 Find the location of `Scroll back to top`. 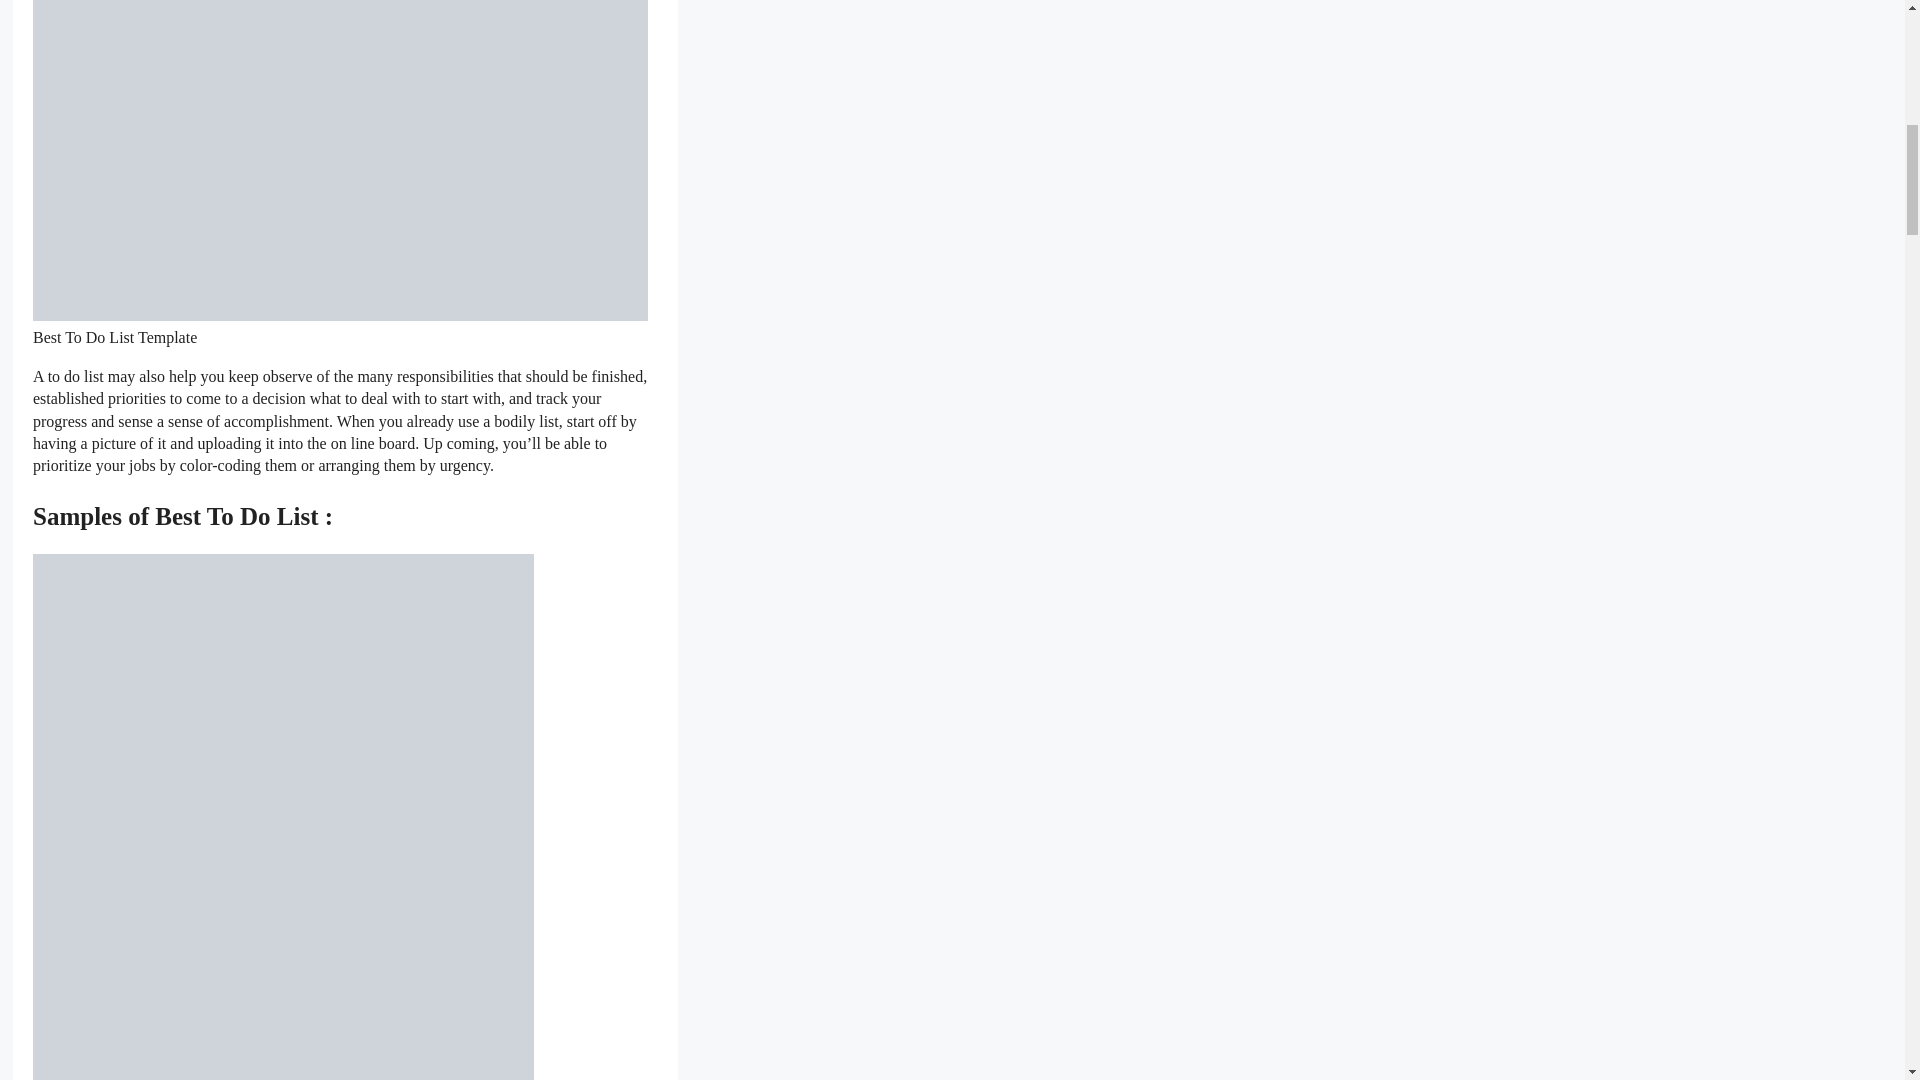

Scroll back to top is located at coordinates (1855, 949).